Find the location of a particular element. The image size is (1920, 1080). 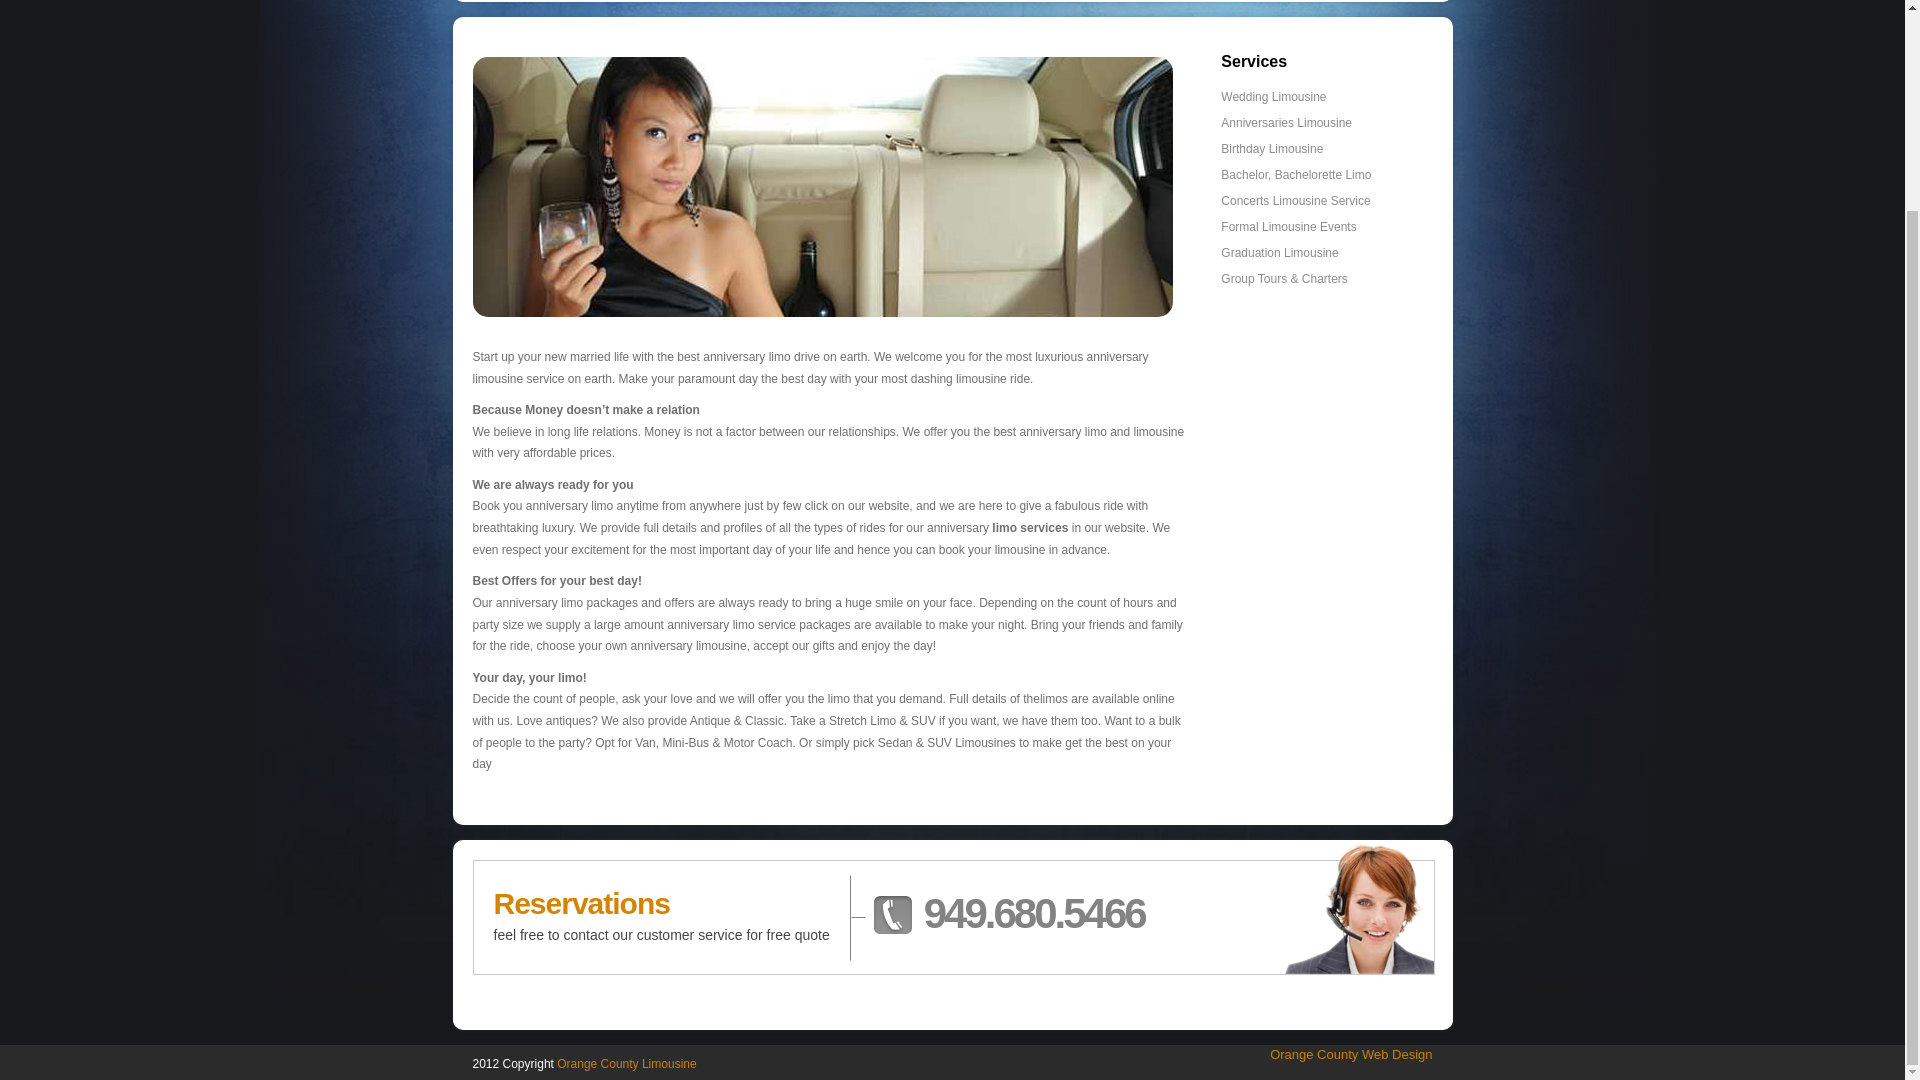

Formal Limousine Events is located at coordinates (1288, 227).